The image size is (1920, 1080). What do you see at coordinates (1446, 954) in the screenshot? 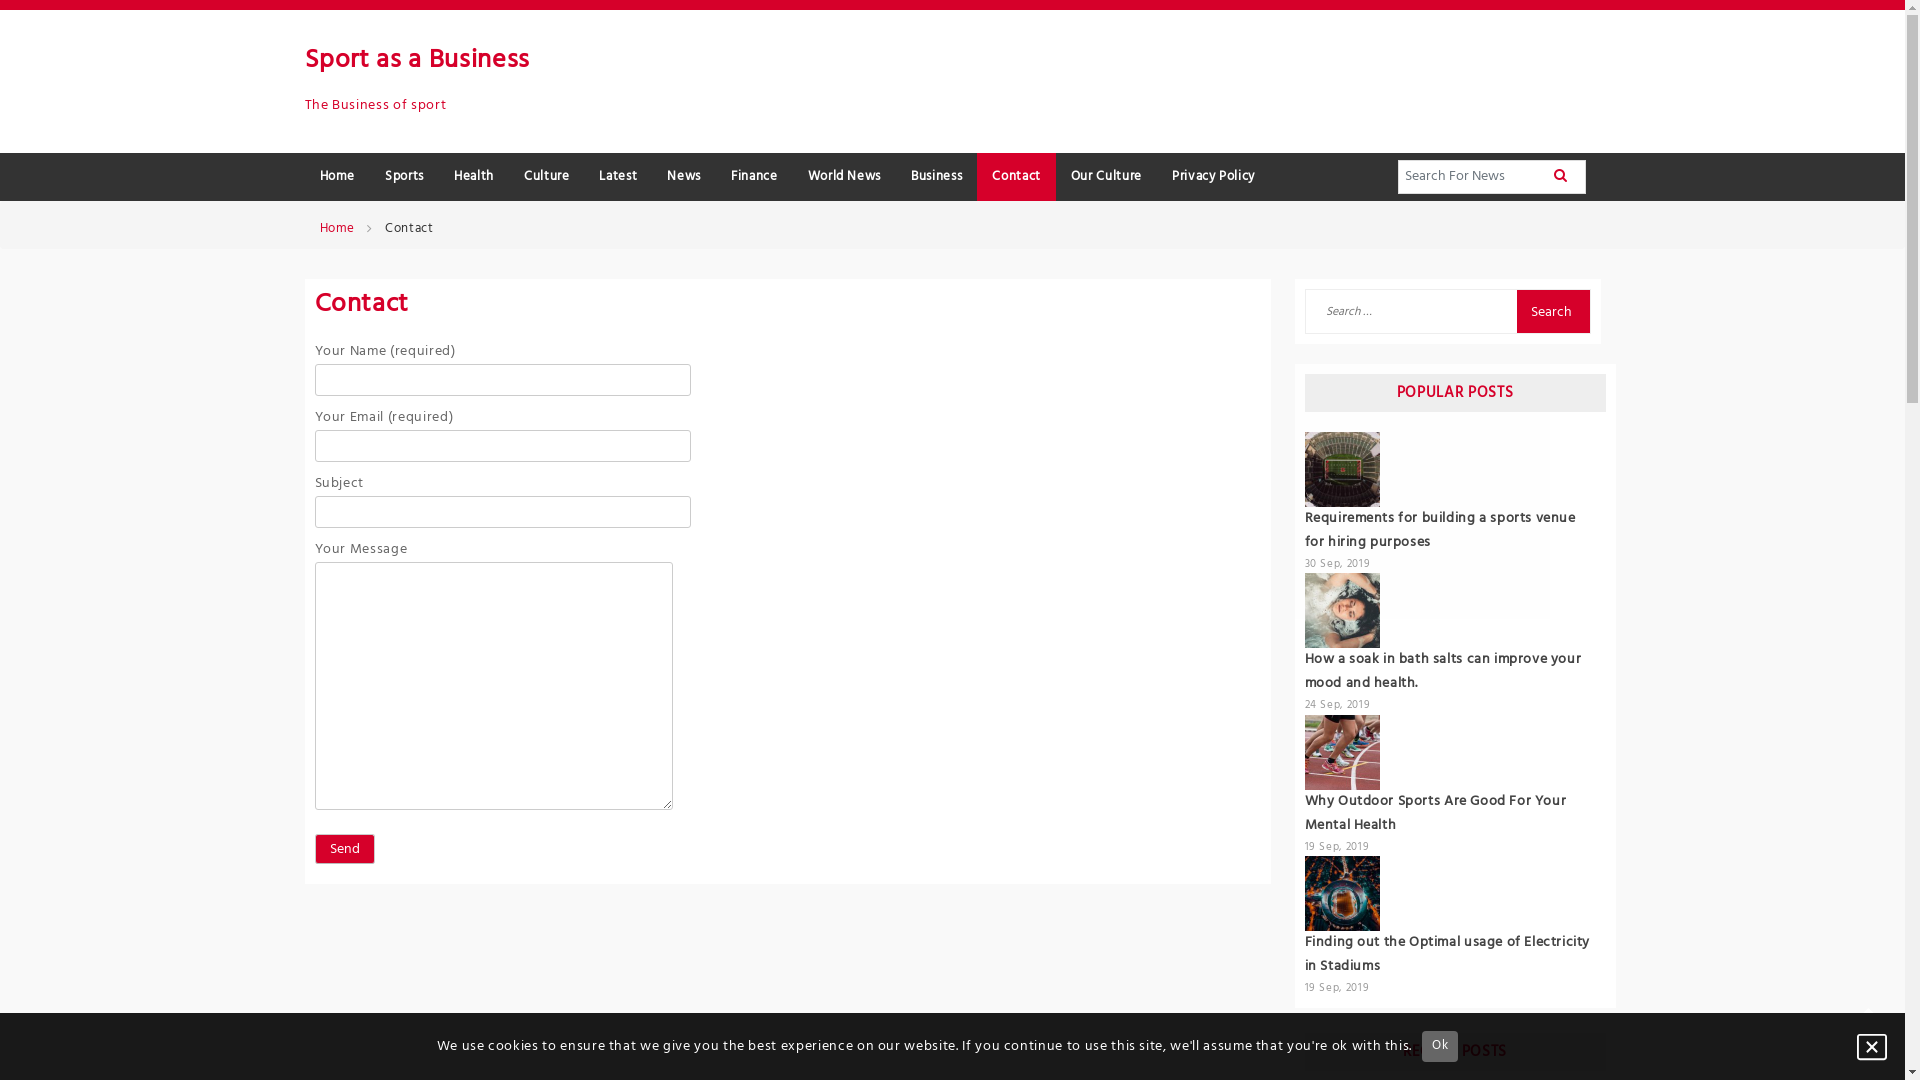
I see `Finding out the Optimal usage of Electricity in Stadiums` at bounding box center [1446, 954].